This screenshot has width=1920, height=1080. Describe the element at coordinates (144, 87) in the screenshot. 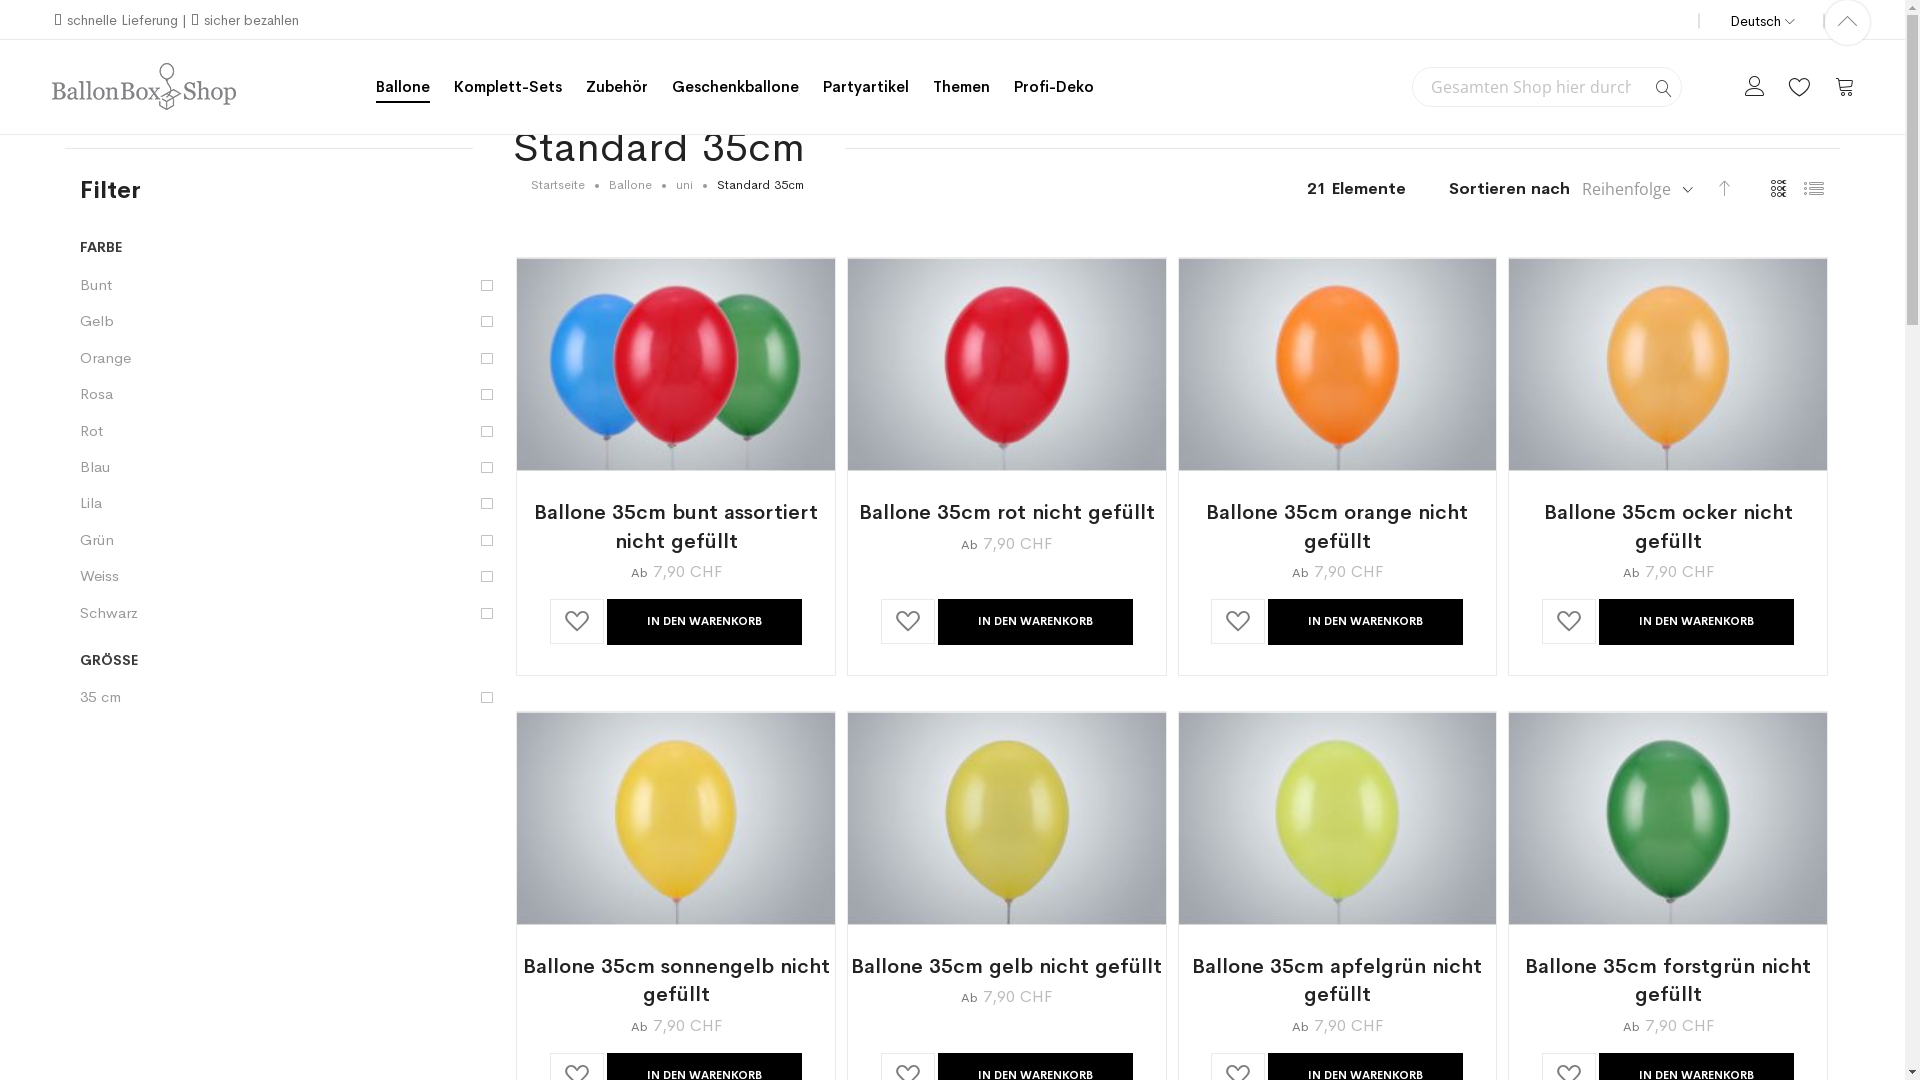

I see `Ballon Box` at that location.